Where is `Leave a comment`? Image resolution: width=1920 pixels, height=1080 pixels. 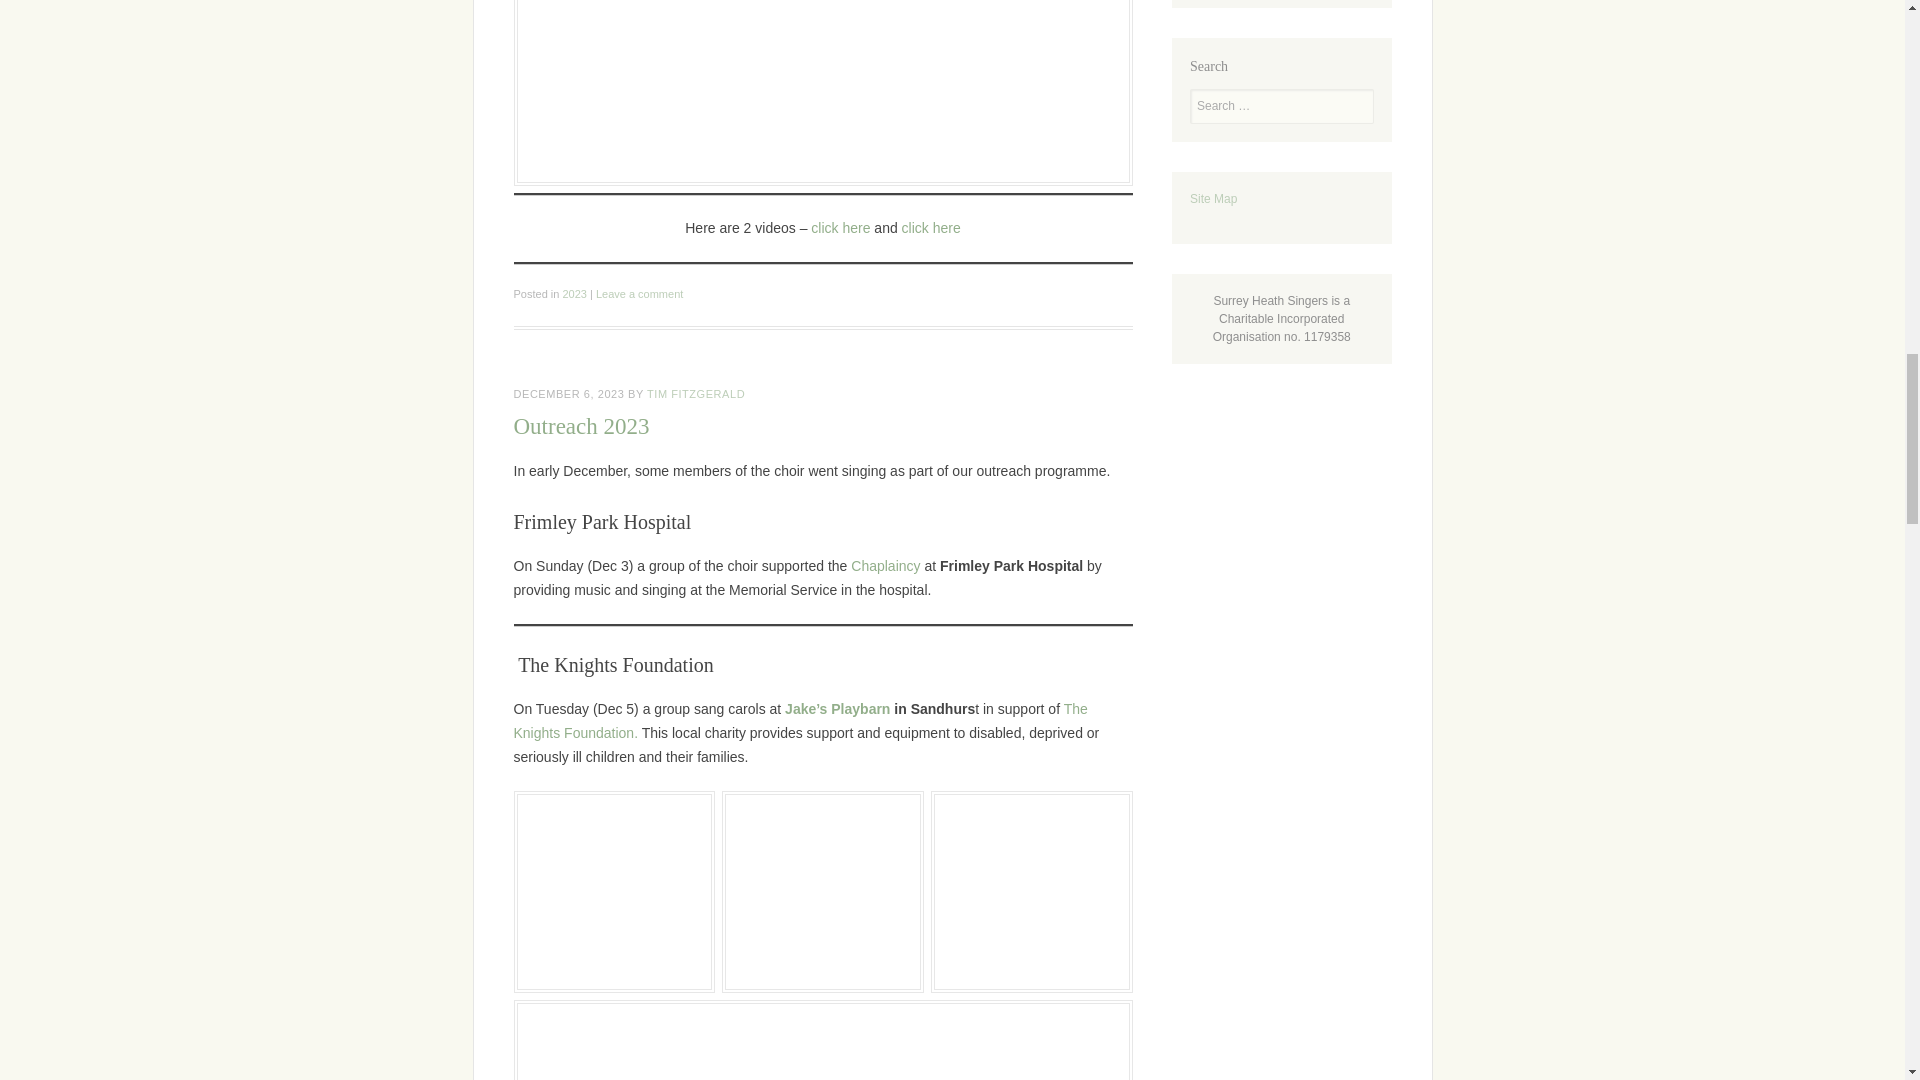
Leave a comment is located at coordinates (639, 294).